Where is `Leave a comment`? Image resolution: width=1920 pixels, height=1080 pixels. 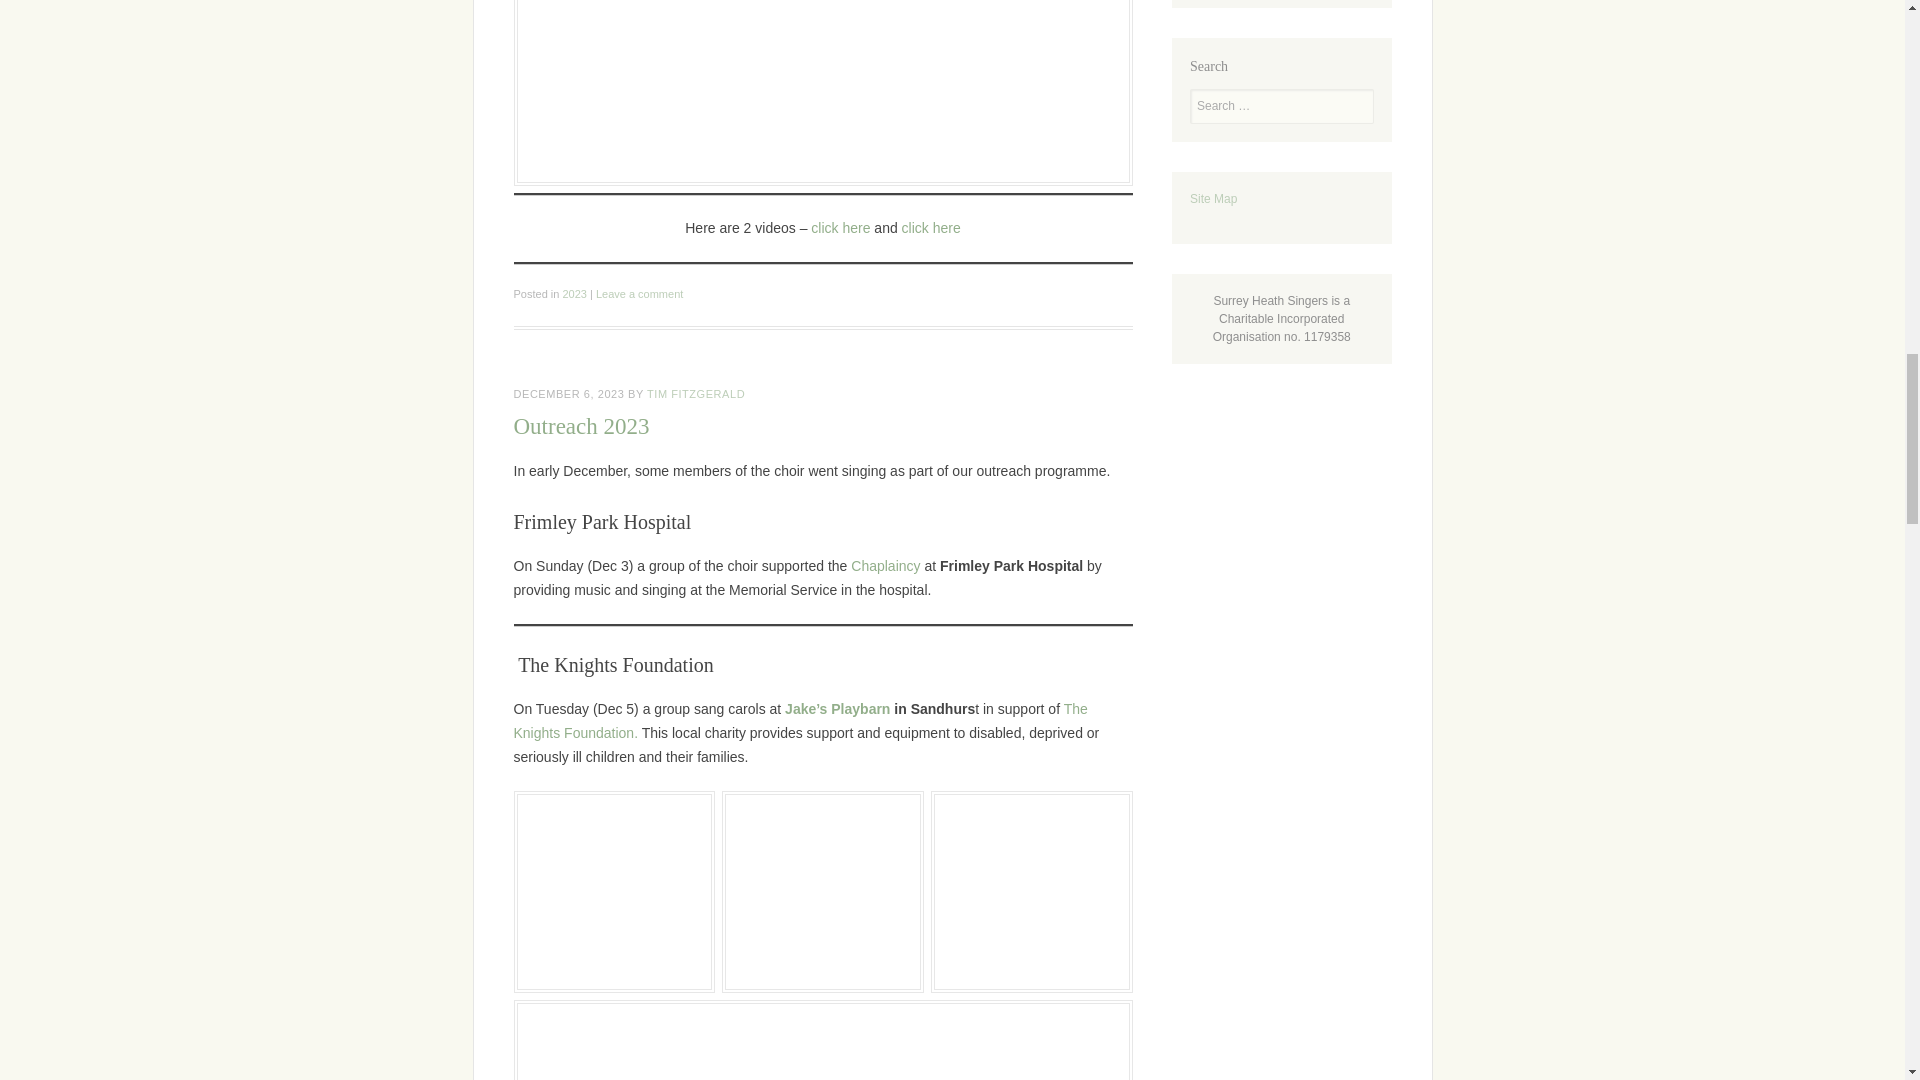
Leave a comment is located at coordinates (639, 294).